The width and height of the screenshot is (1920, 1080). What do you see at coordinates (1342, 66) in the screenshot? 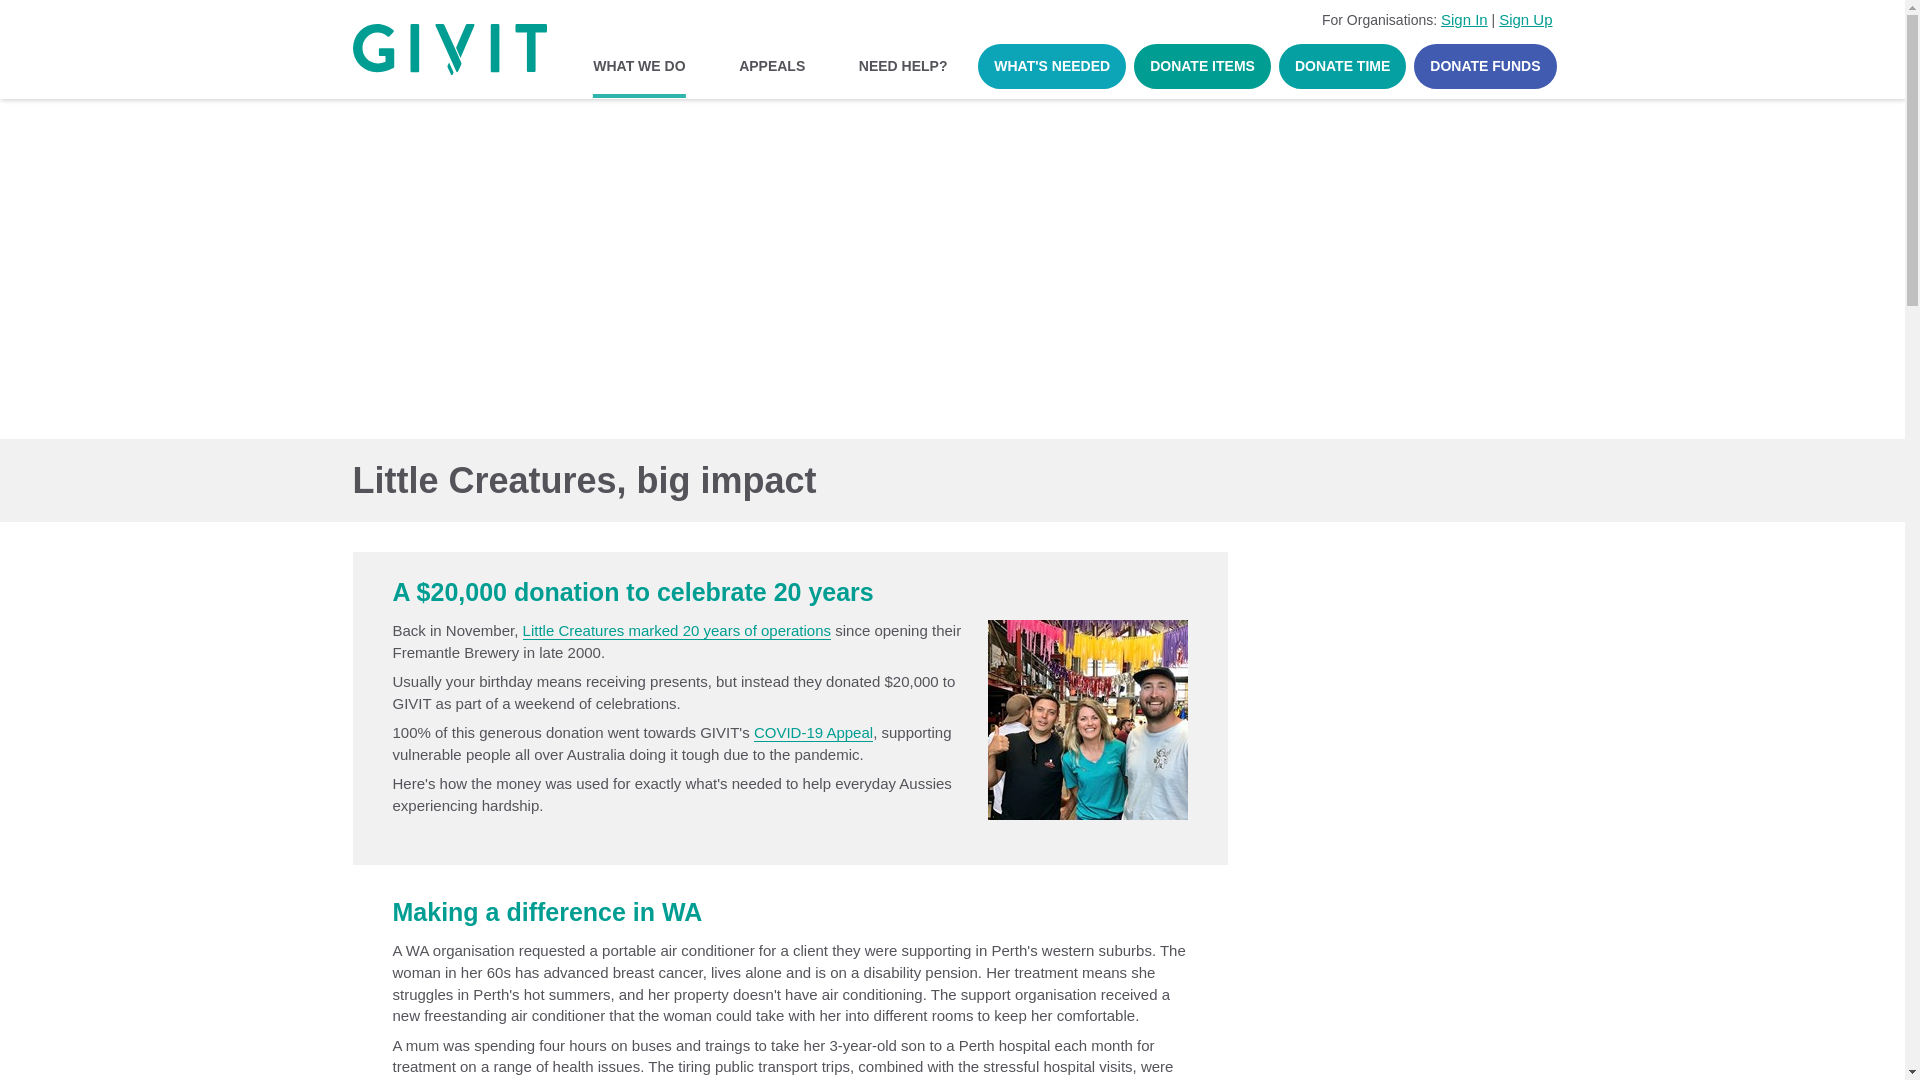
I see `DONATE TIME` at bounding box center [1342, 66].